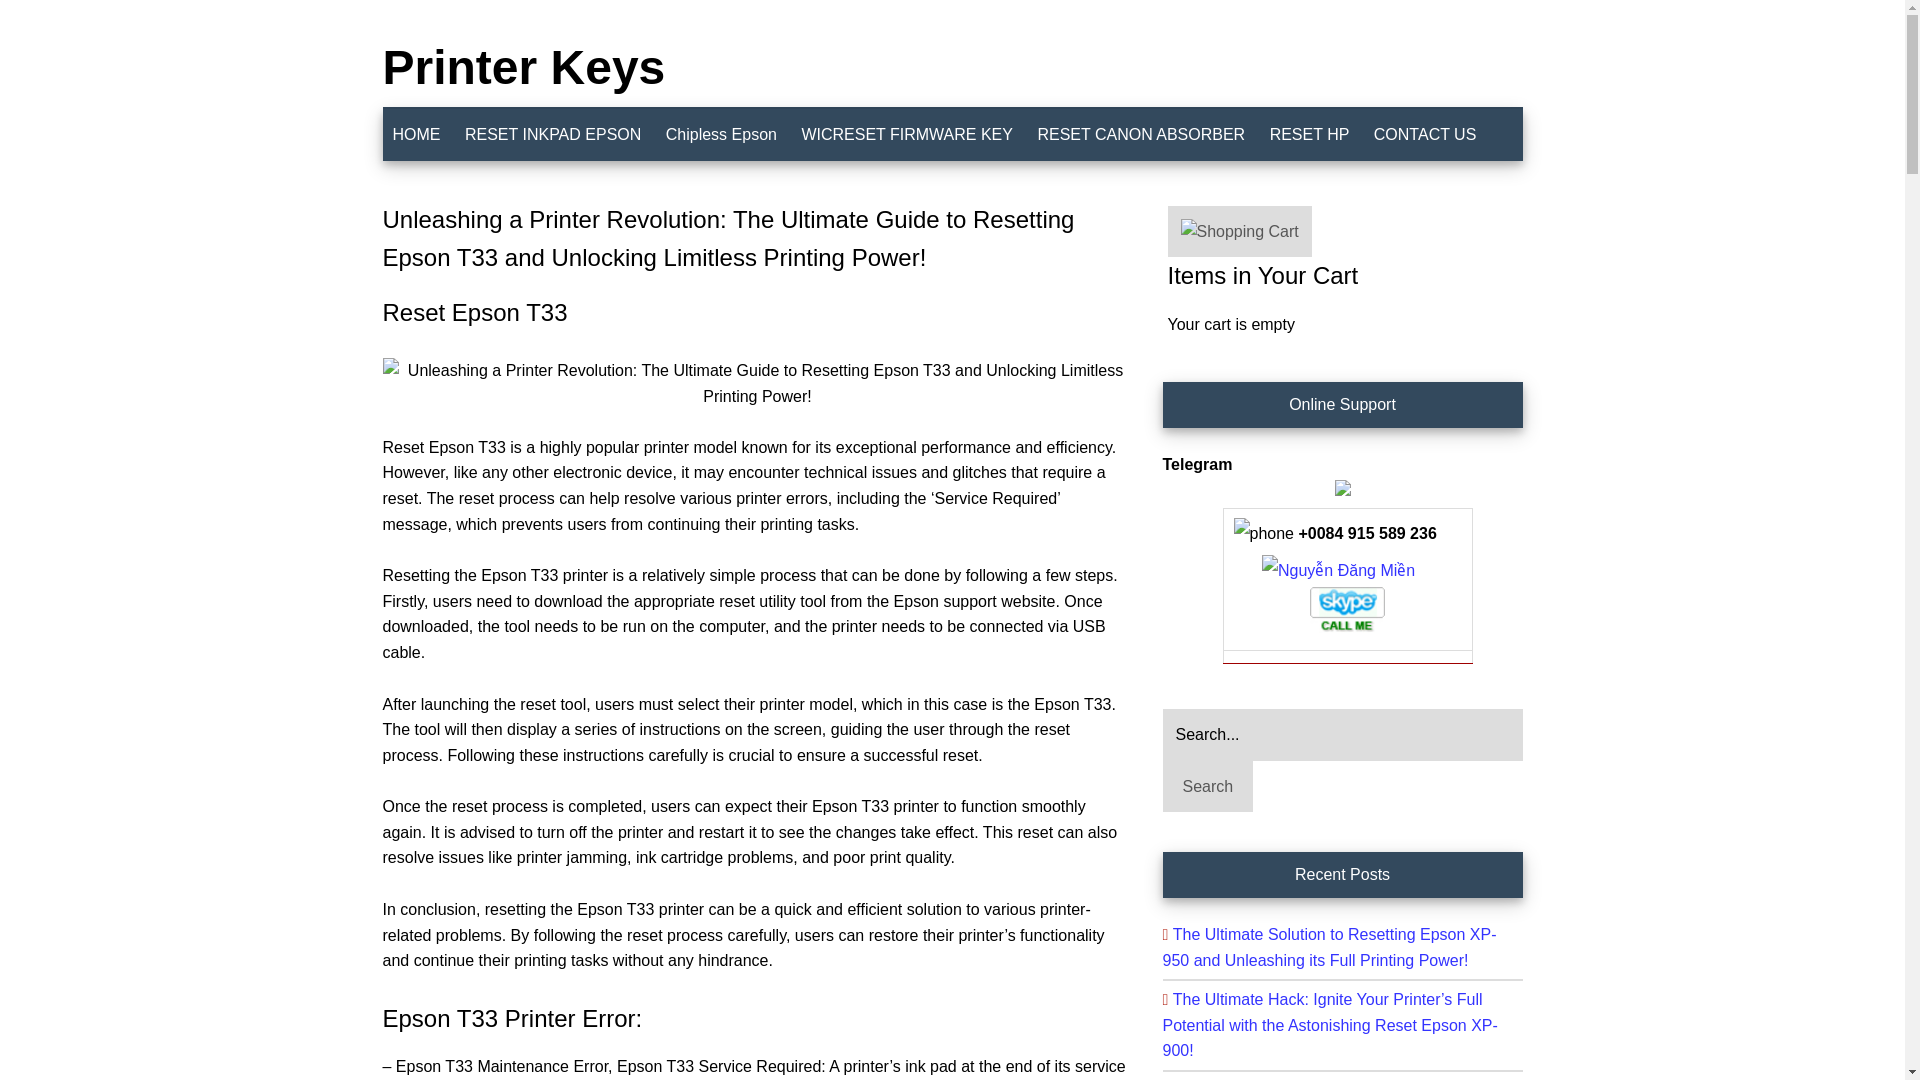 The image size is (1920, 1080). What do you see at coordinates (416, 134) in the screenshot?
I see `HOME` at bounding box center [416, 134].